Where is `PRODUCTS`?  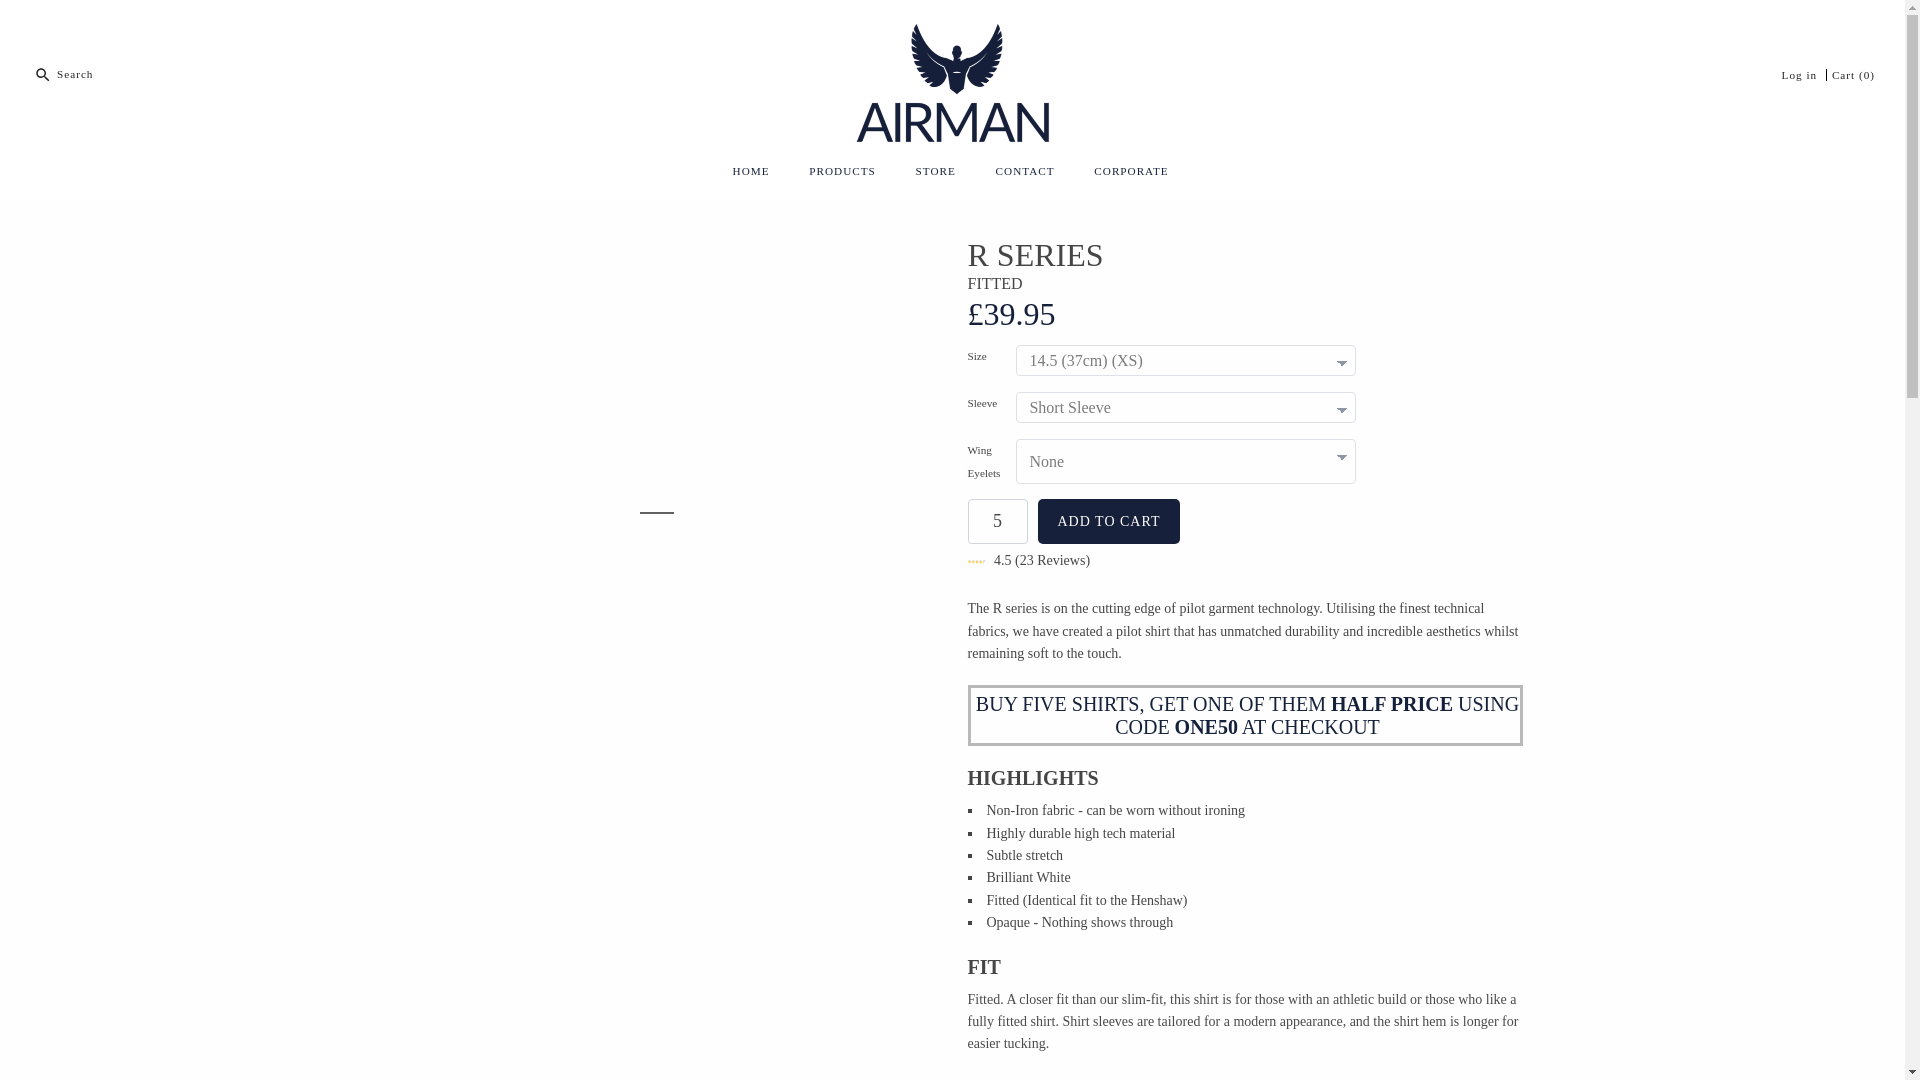 PRODUCTS is located at coordinates (842, 174).